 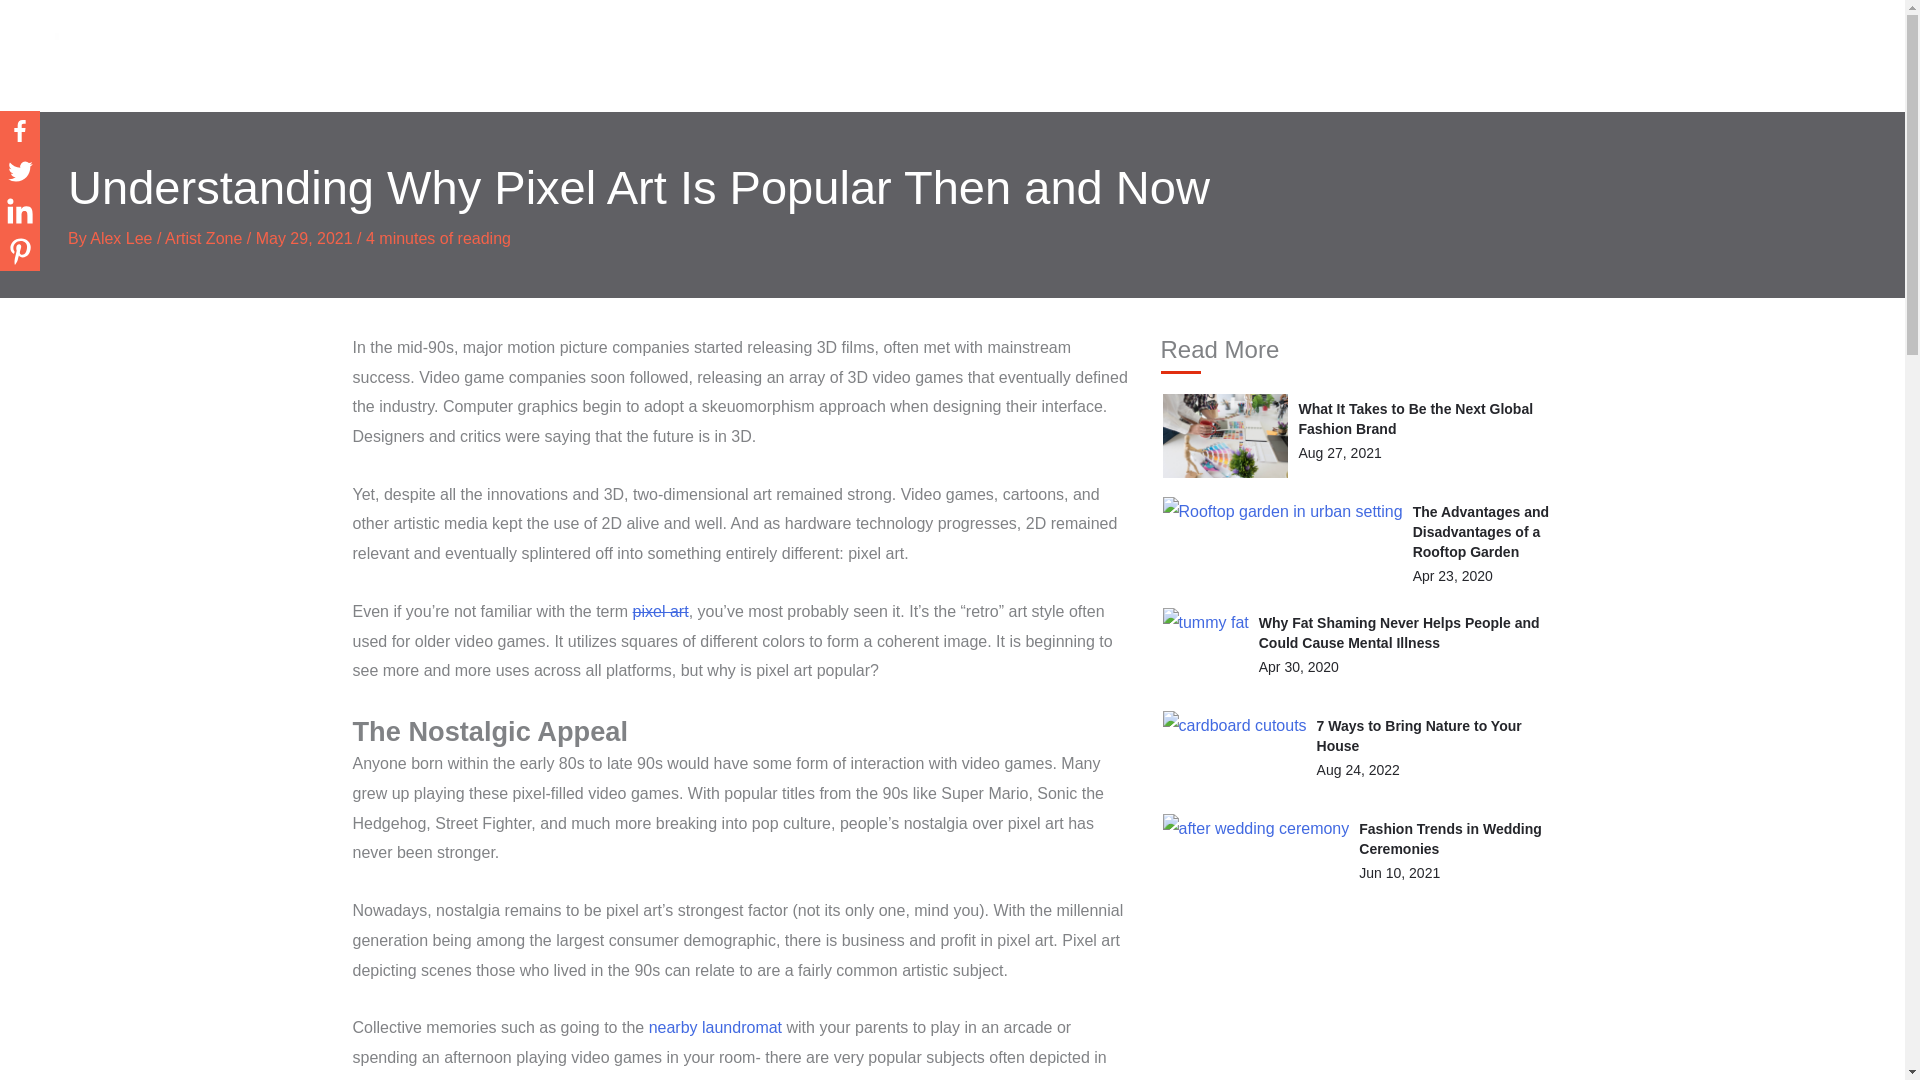 I want to click on pixel art, so click(x=661, y=610).